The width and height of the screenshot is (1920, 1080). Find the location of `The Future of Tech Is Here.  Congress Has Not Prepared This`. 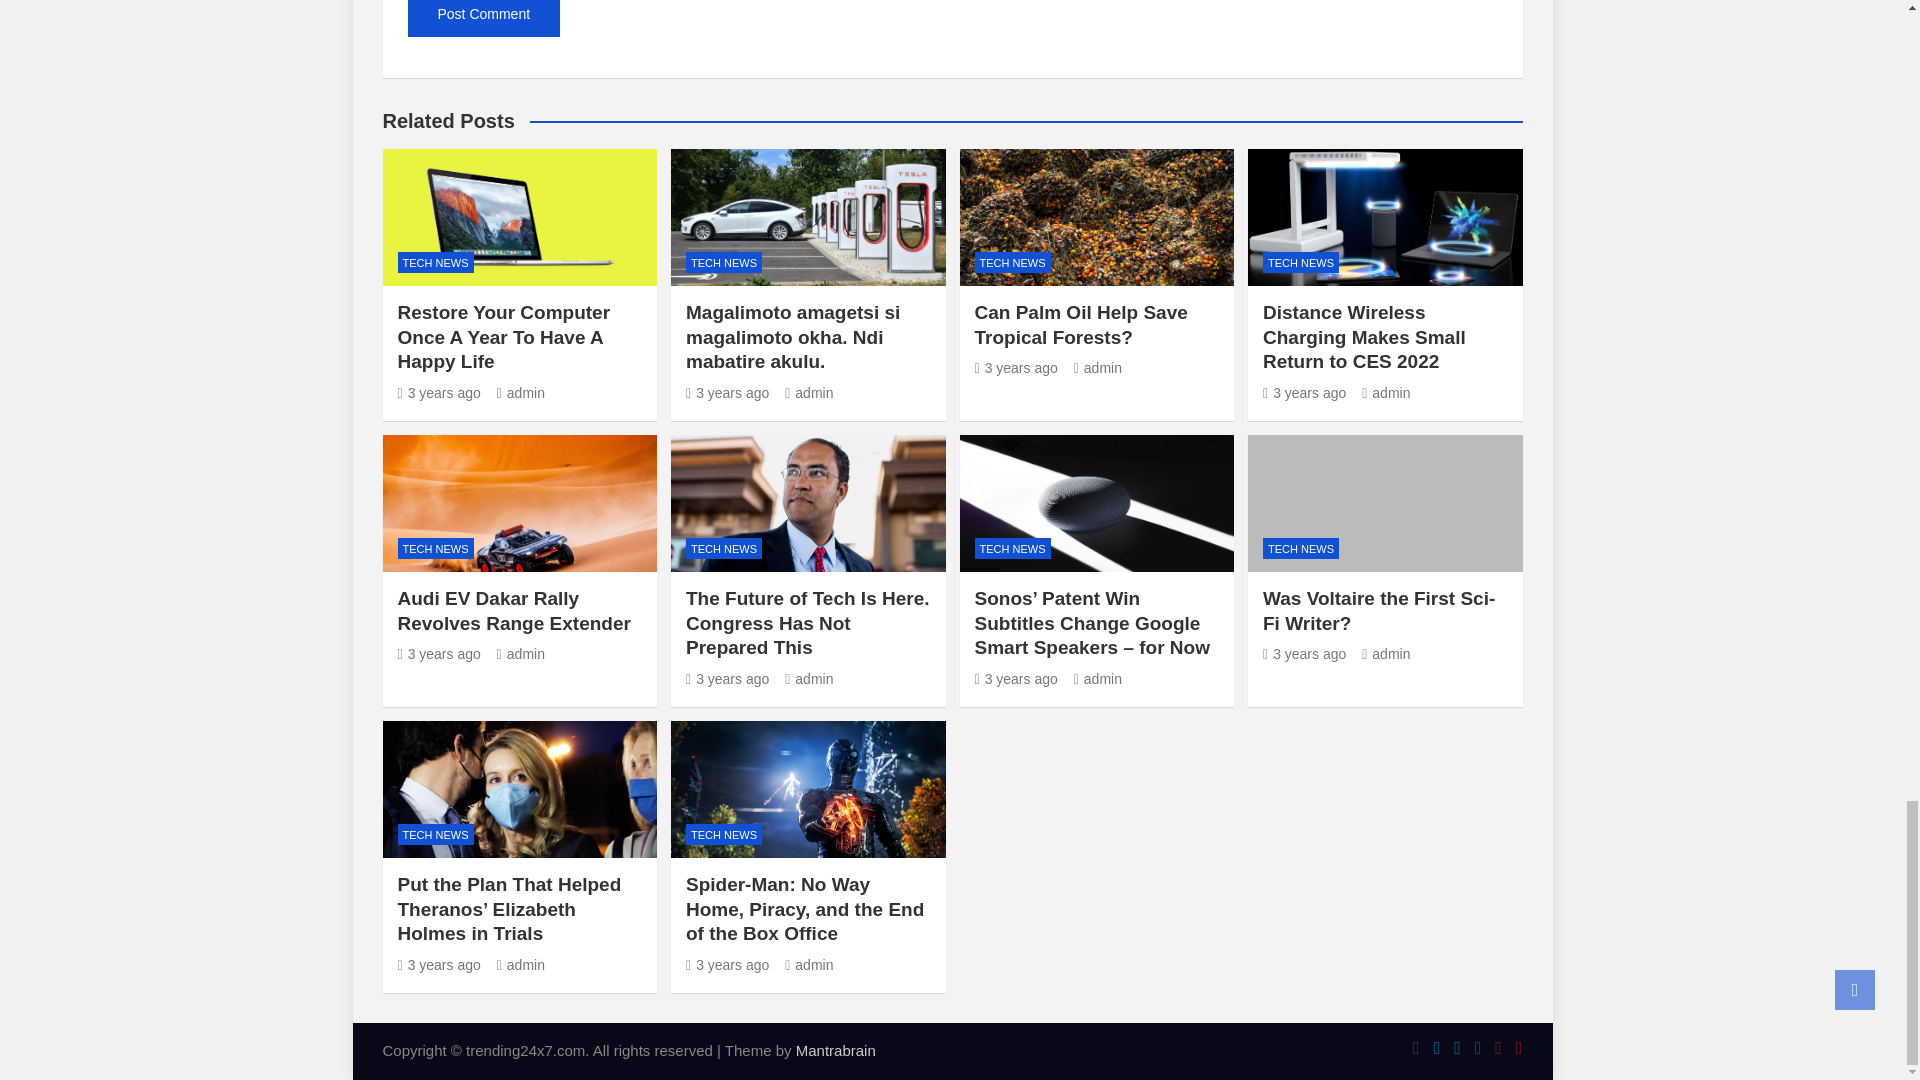

The Future of Tech Is Here.  Congress Has Not Prepared This is located at coordinates (727, 678).